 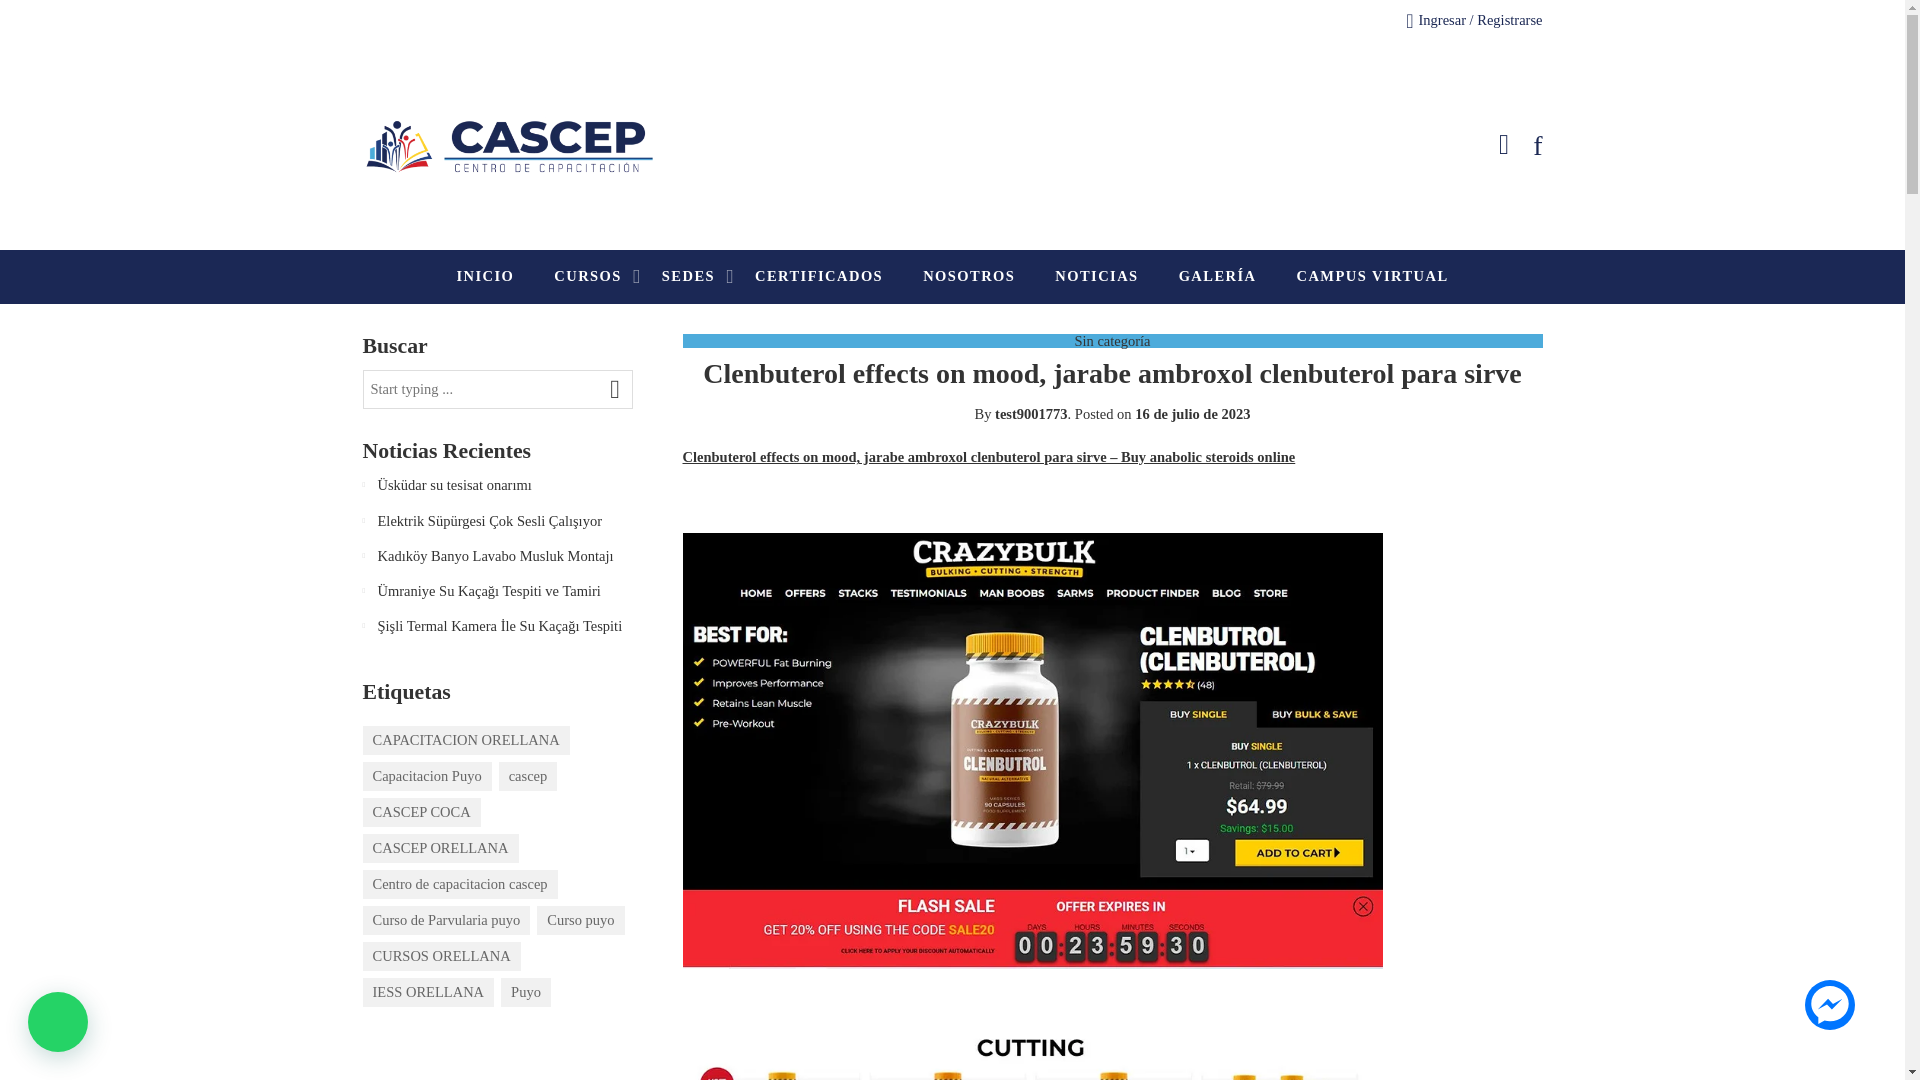 I want to click on Carro, so click(x=1504, y=145).